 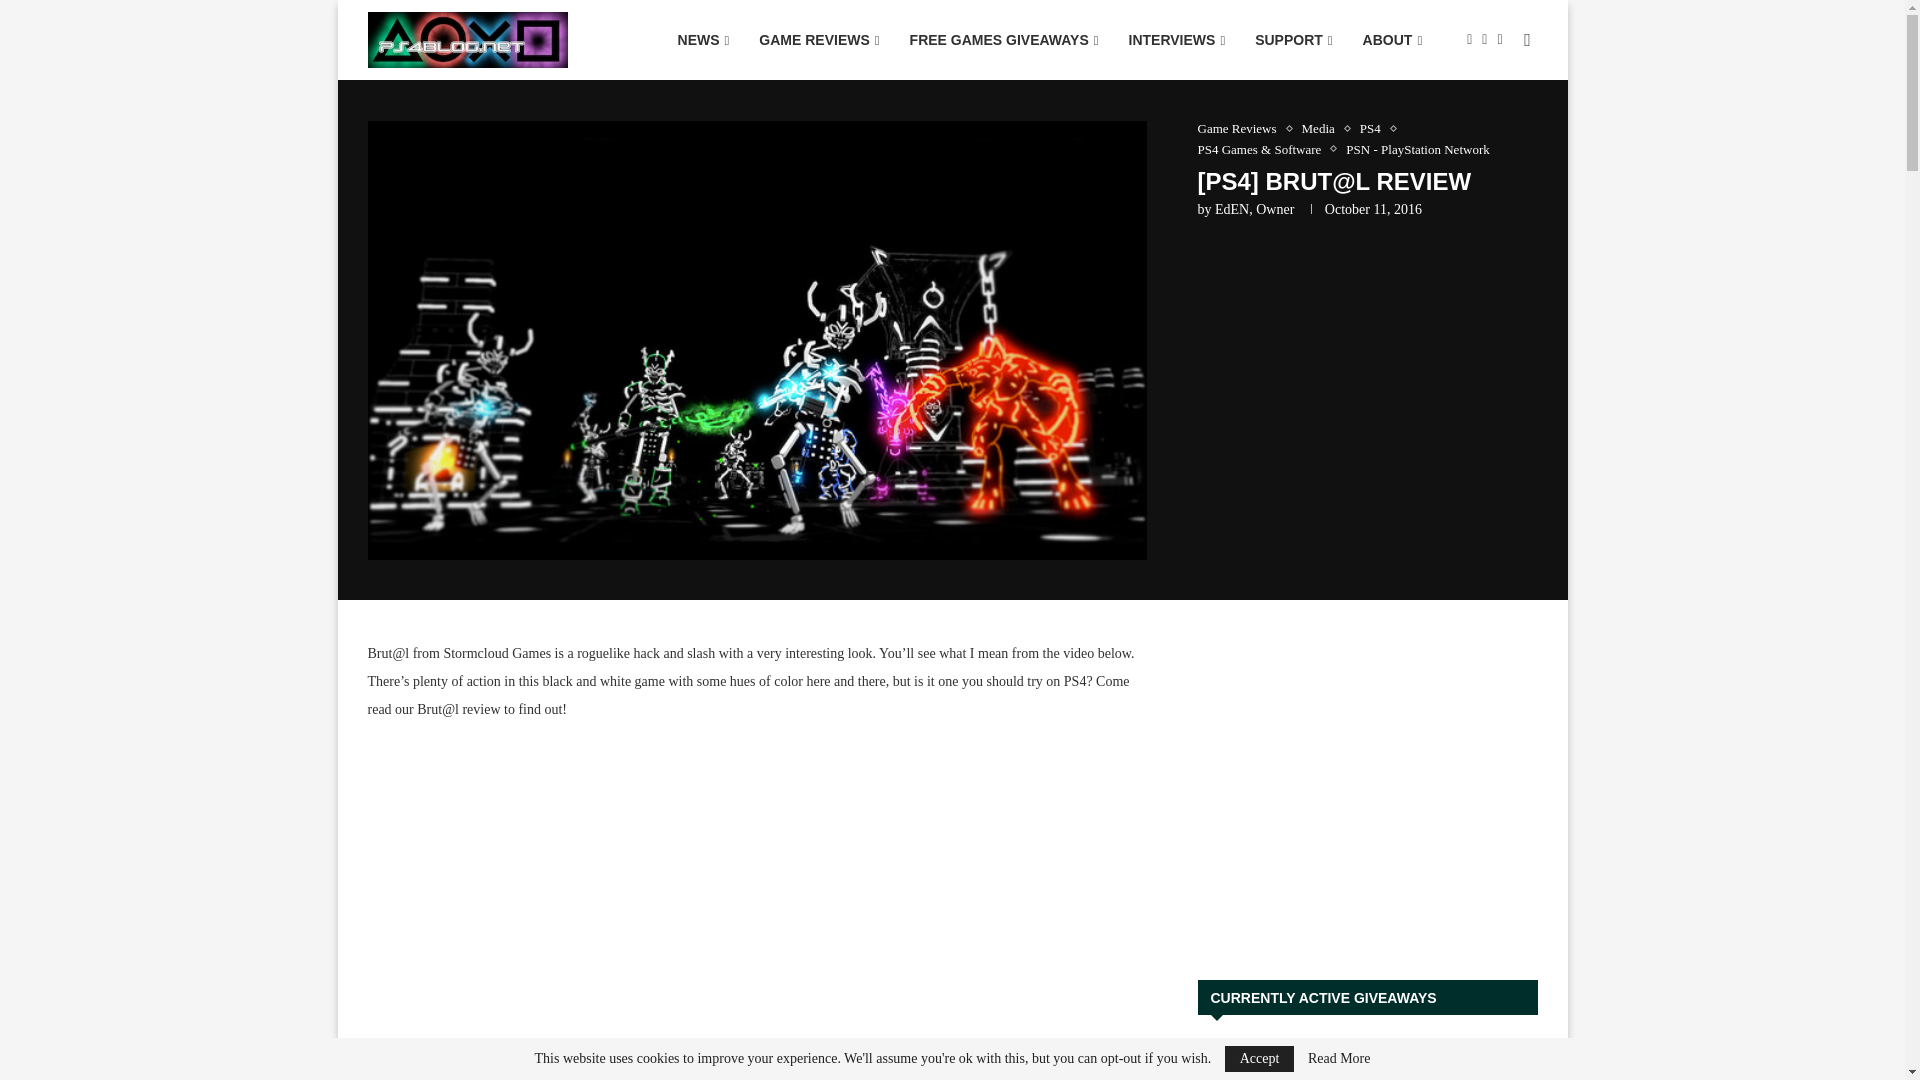 What do you see at coordinates (1004, 40) in the screenshot?
I see `FREE GAMES GIVEAWAYS` at bounding box center [1004, 40].